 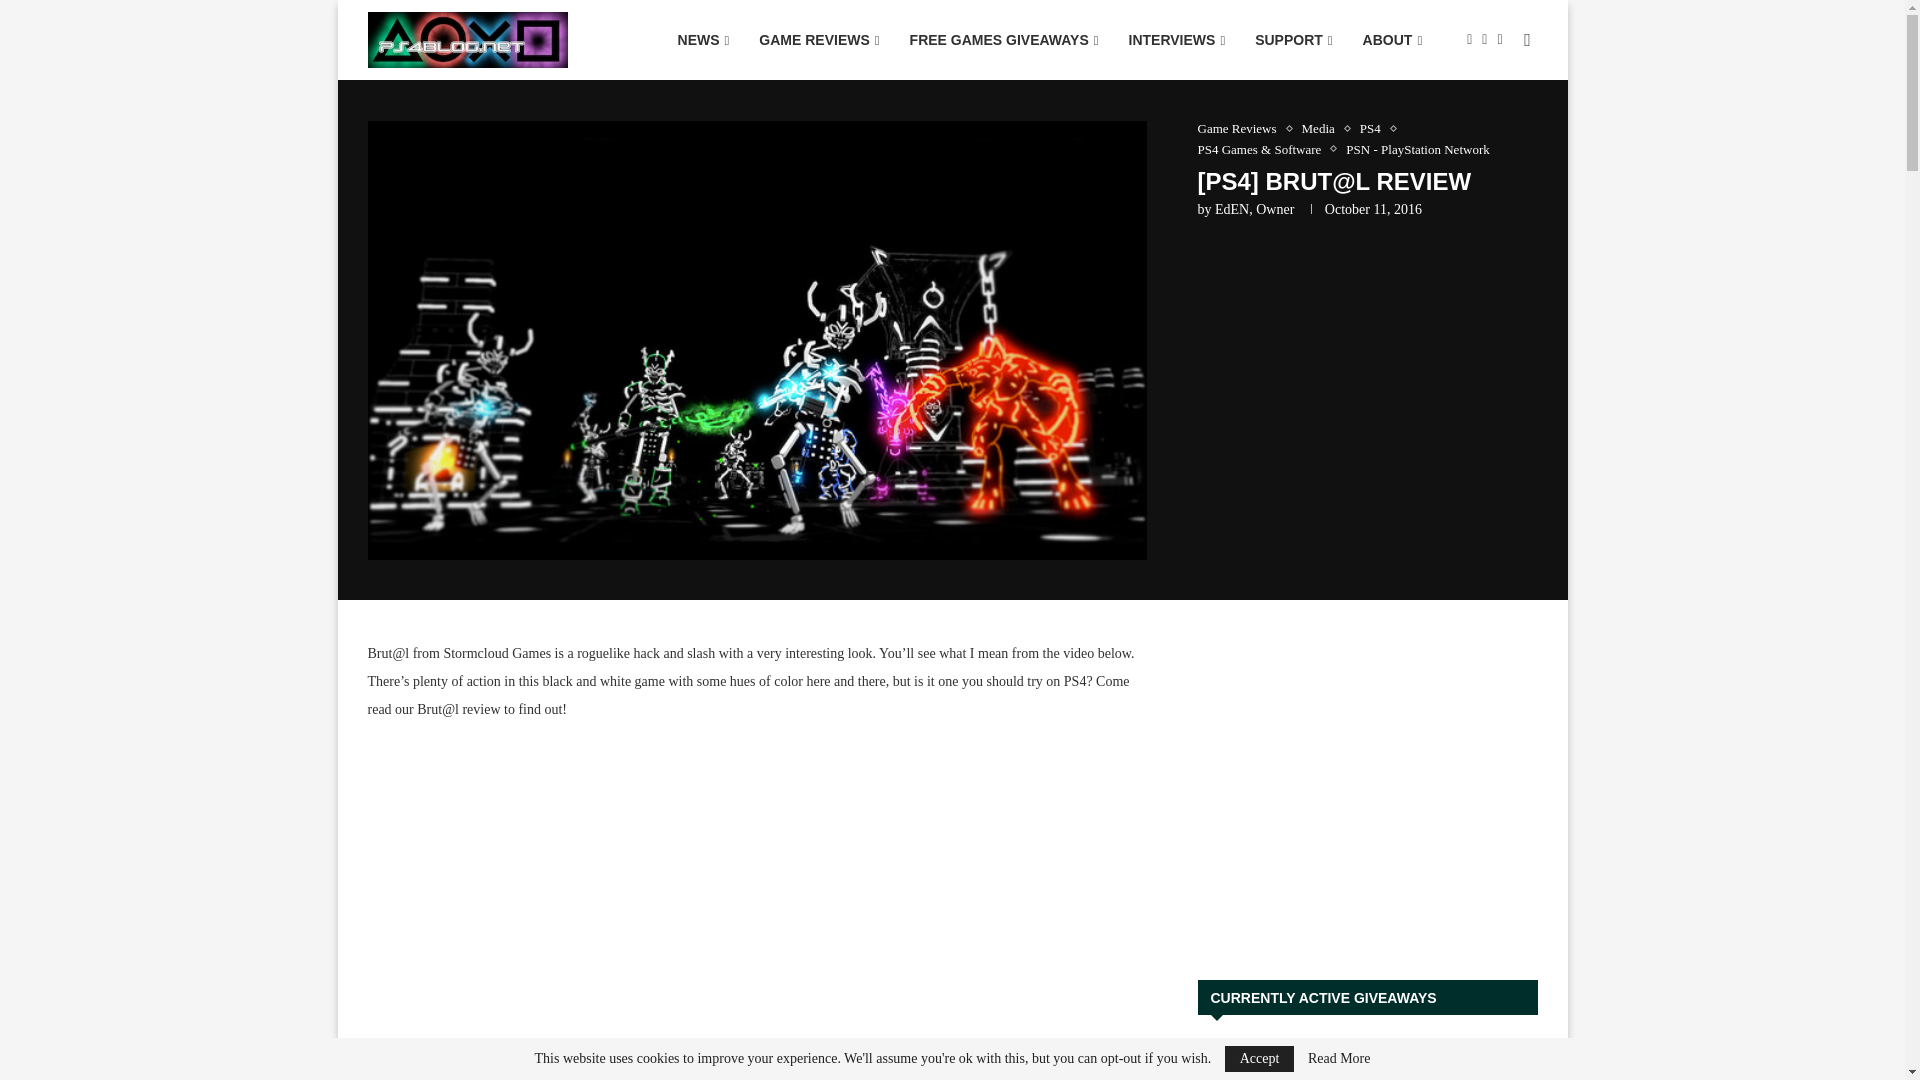 What do you see at coordinates (1004, 40) in the screenshot?
I see `FREE GAMES GIVEAWAYS` at bounding box center [1004, 40].